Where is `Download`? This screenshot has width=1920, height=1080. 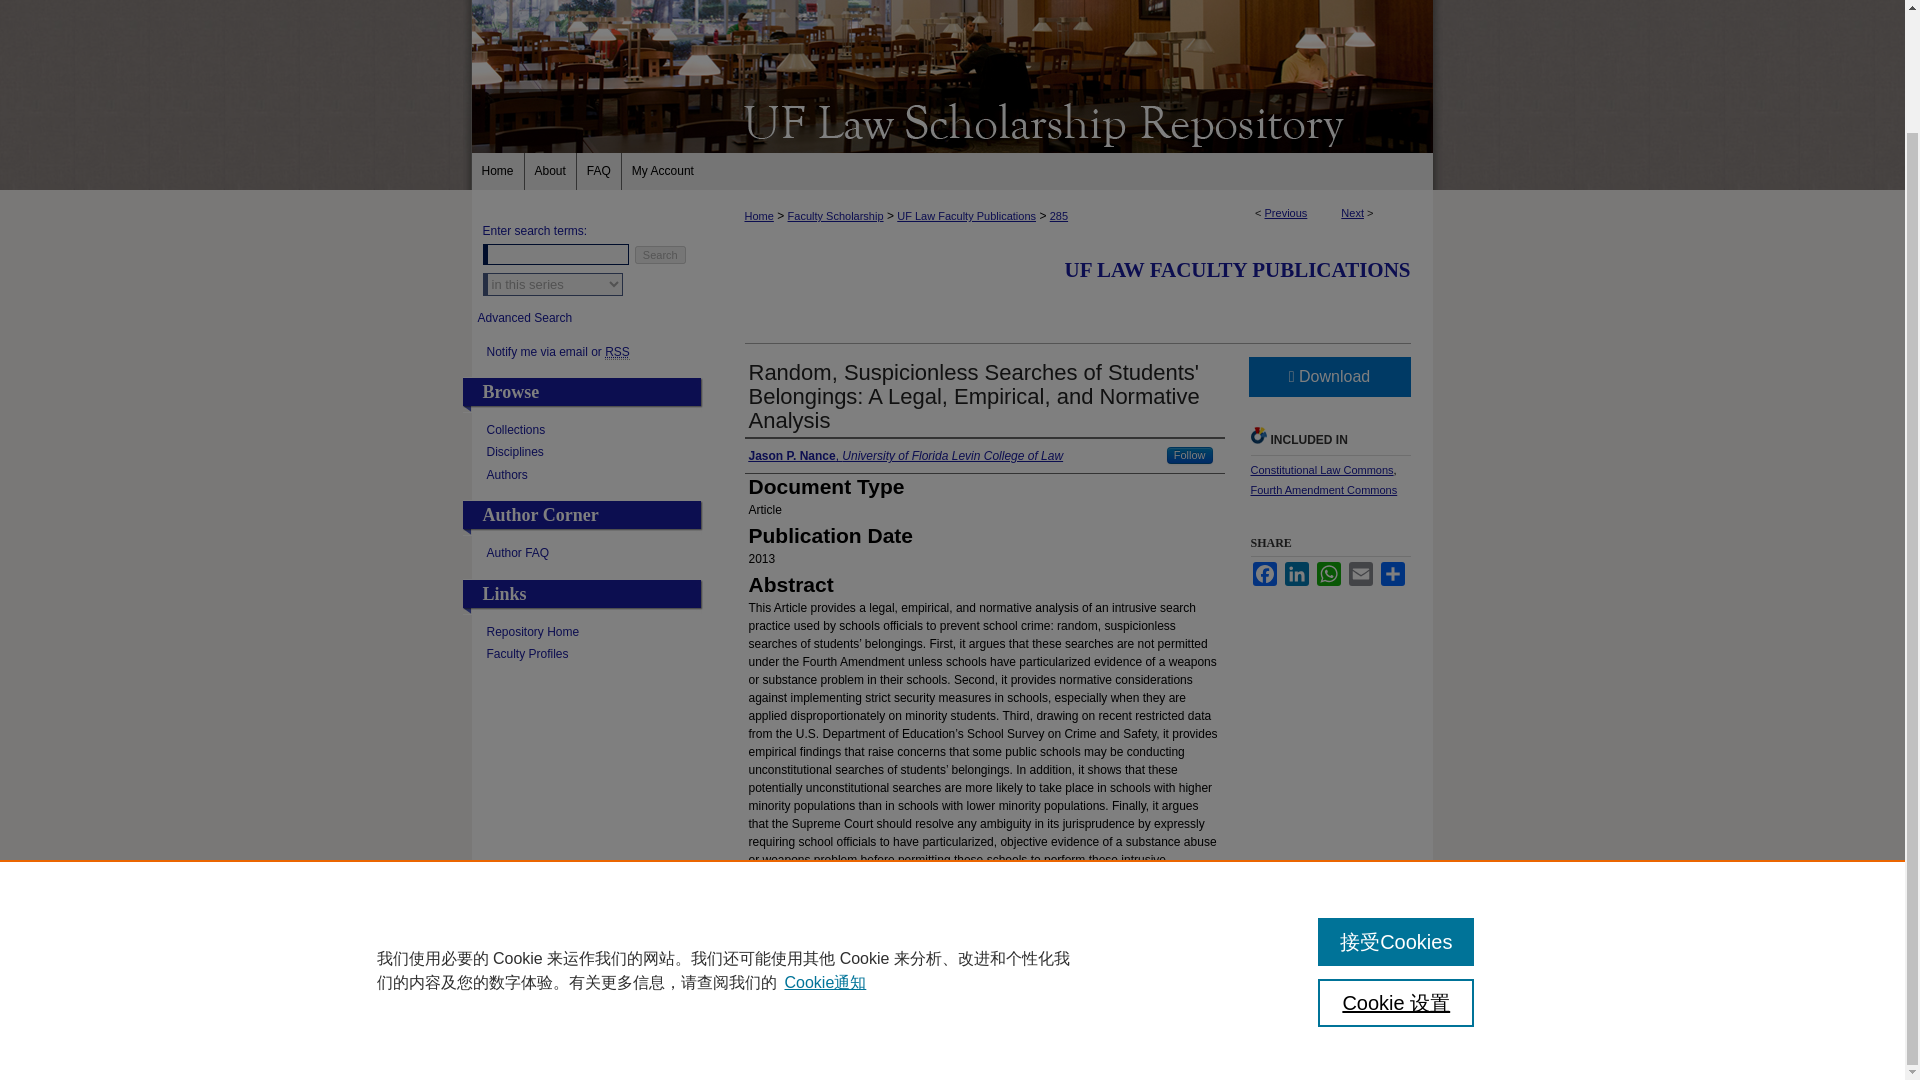
Download is located at coordinates (1328, 377).